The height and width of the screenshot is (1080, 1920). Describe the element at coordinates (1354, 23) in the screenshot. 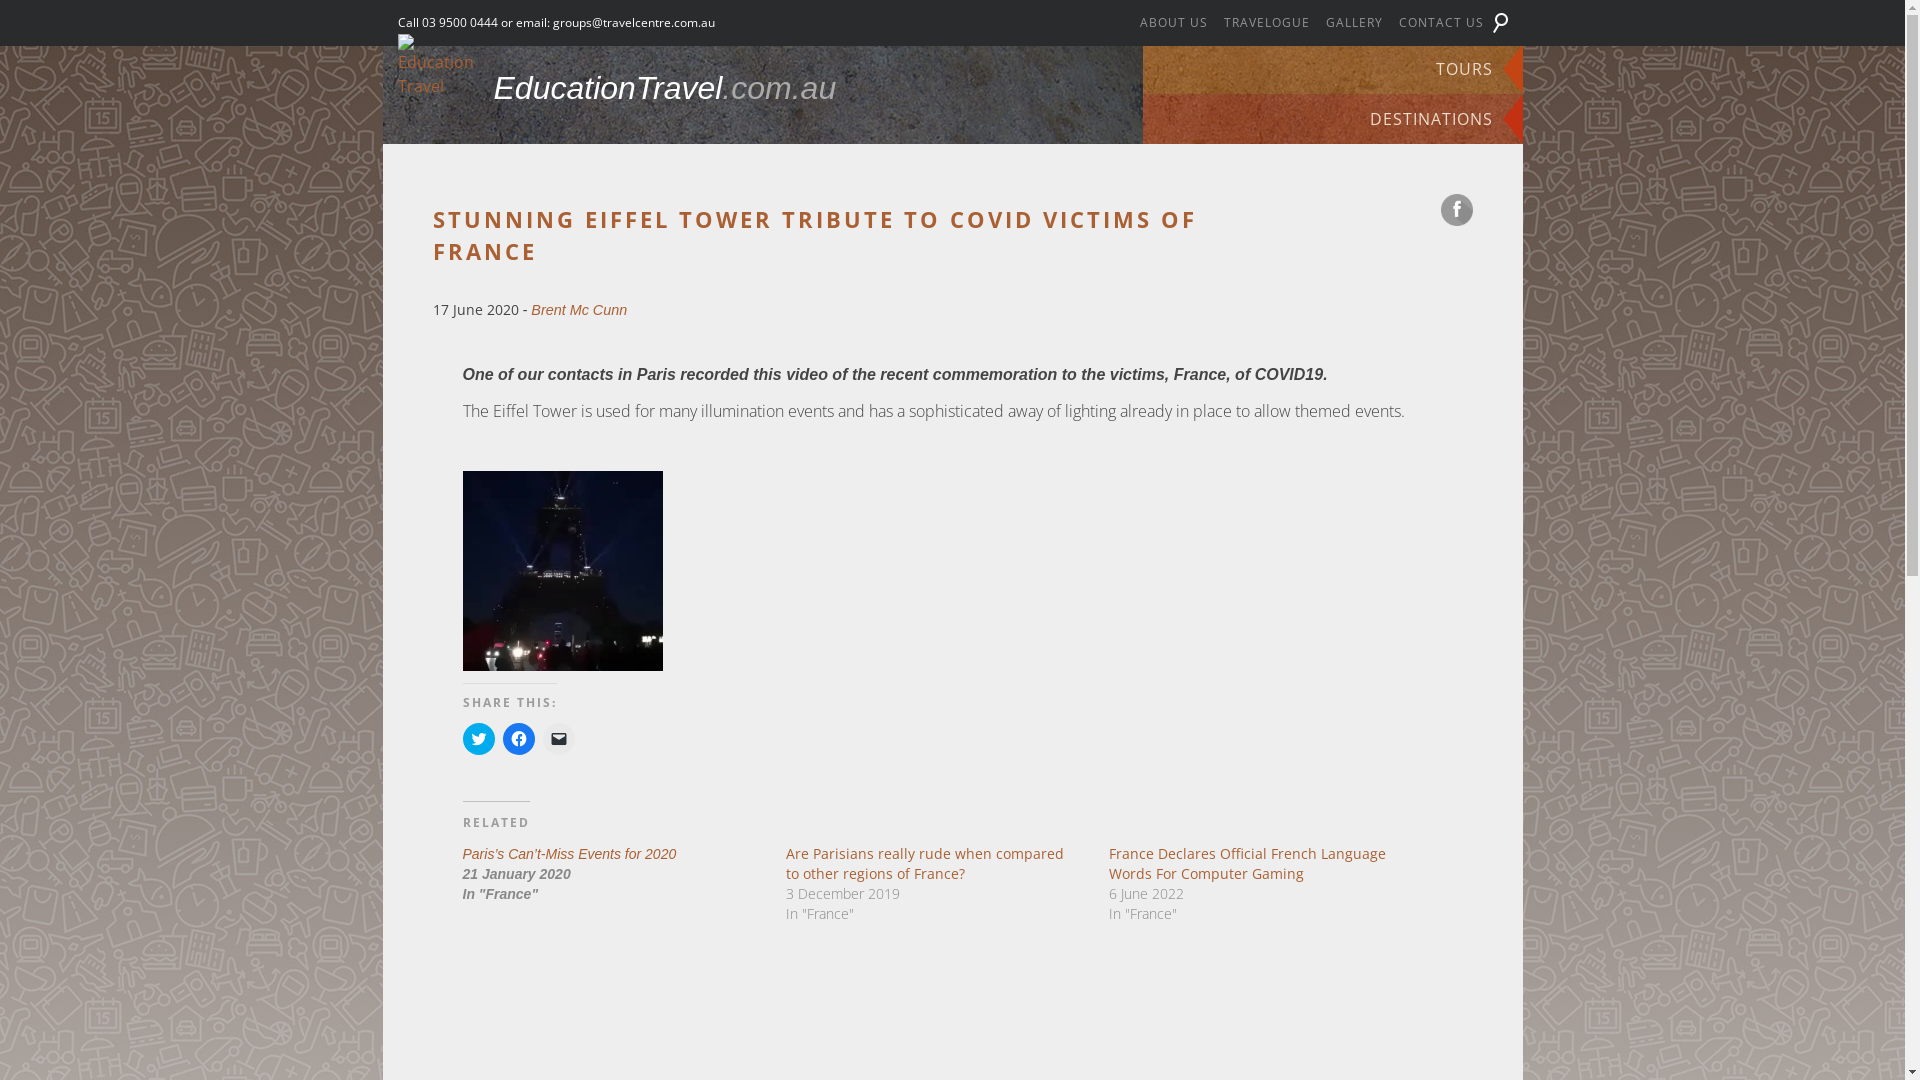

I see `GALLERY` at that location.